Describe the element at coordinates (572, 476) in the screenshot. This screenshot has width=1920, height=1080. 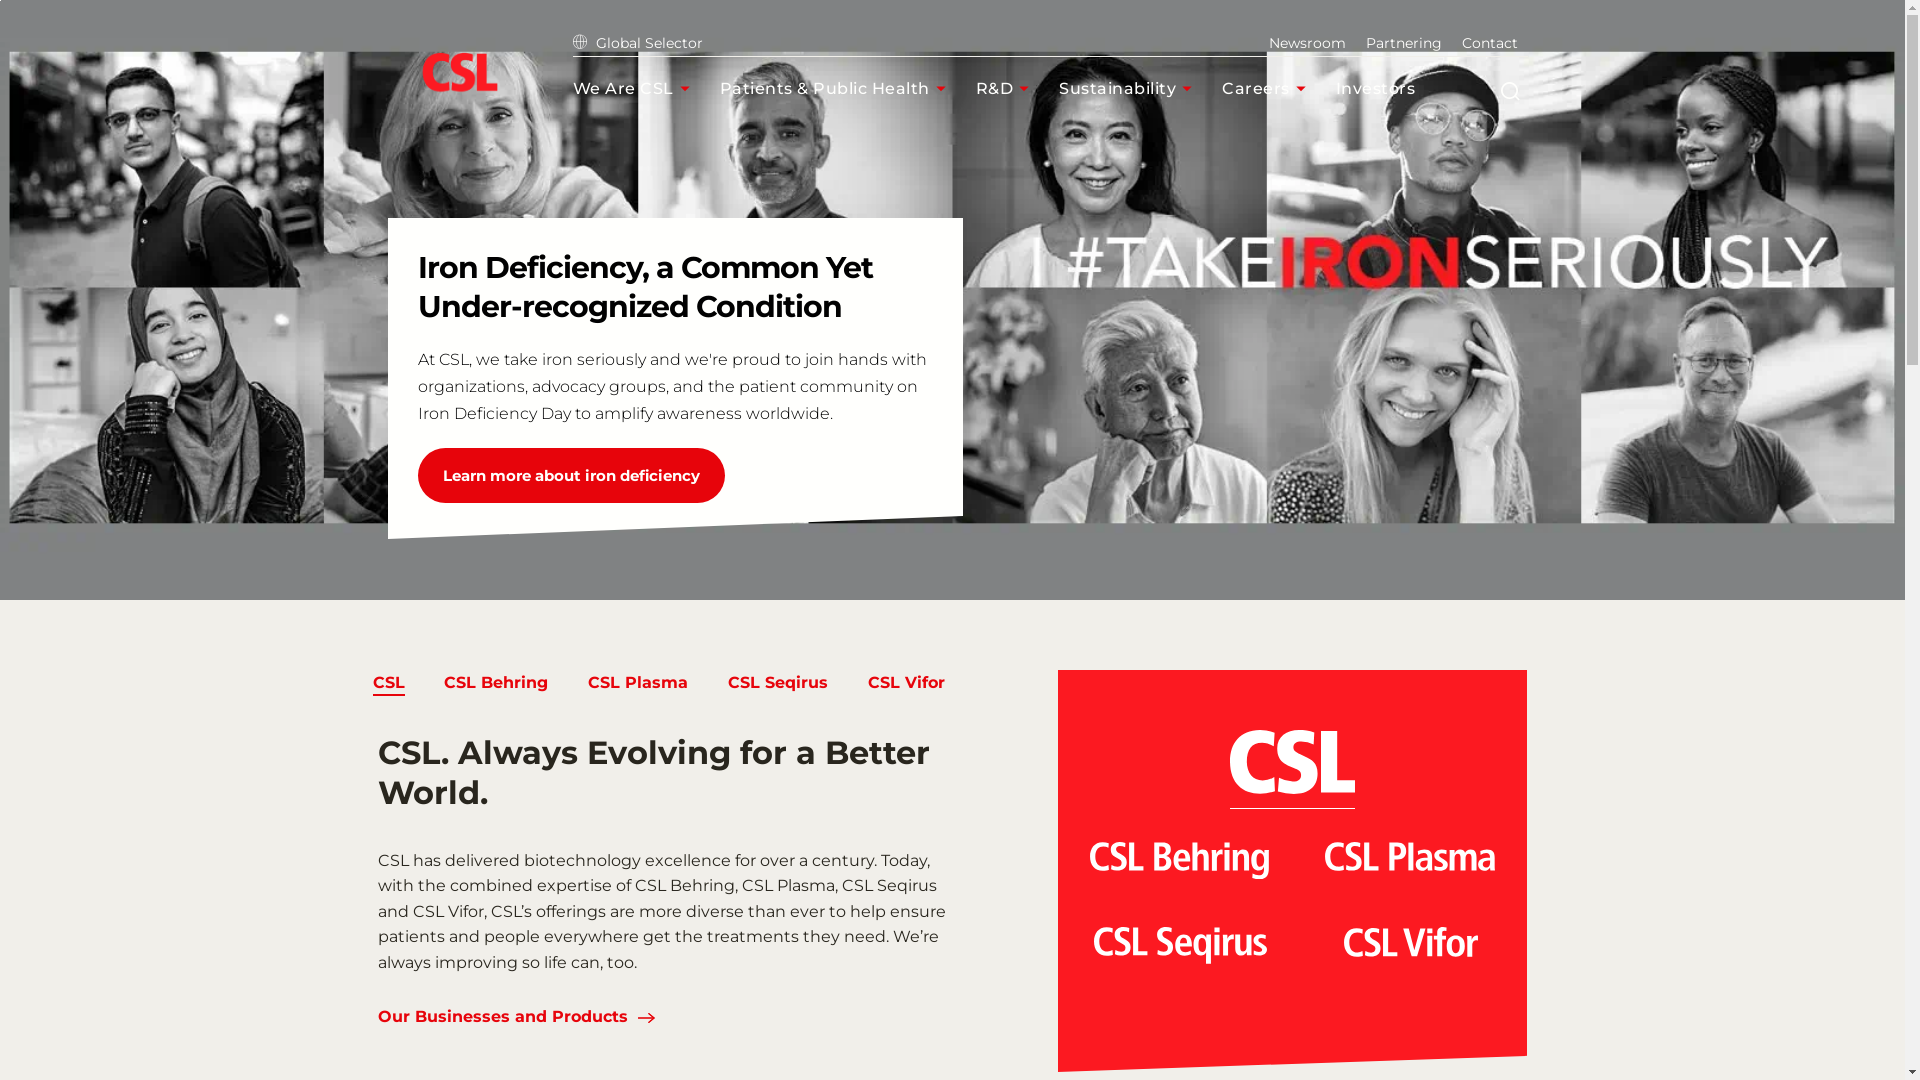
I see `Learn more about iron deficiency` at that location.